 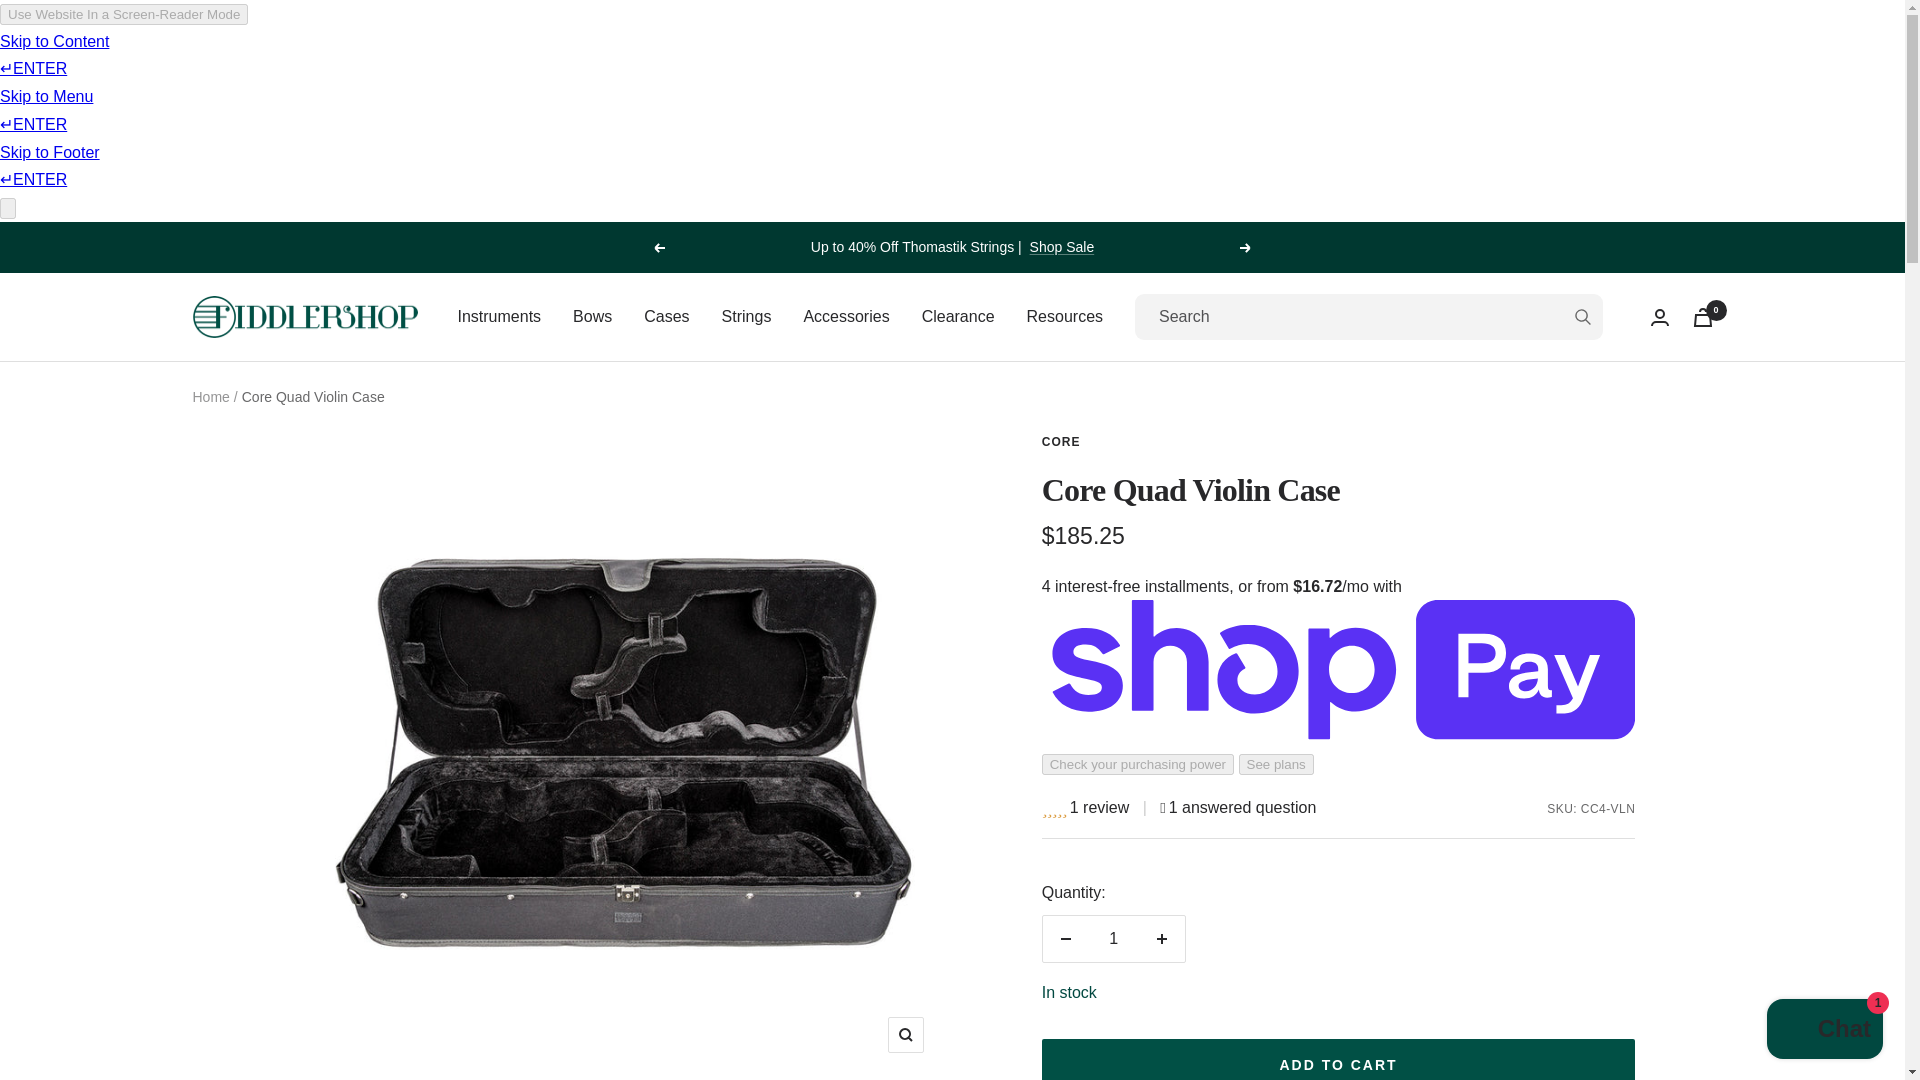 I want to click on Zoom, so click(x=905, y=1035).